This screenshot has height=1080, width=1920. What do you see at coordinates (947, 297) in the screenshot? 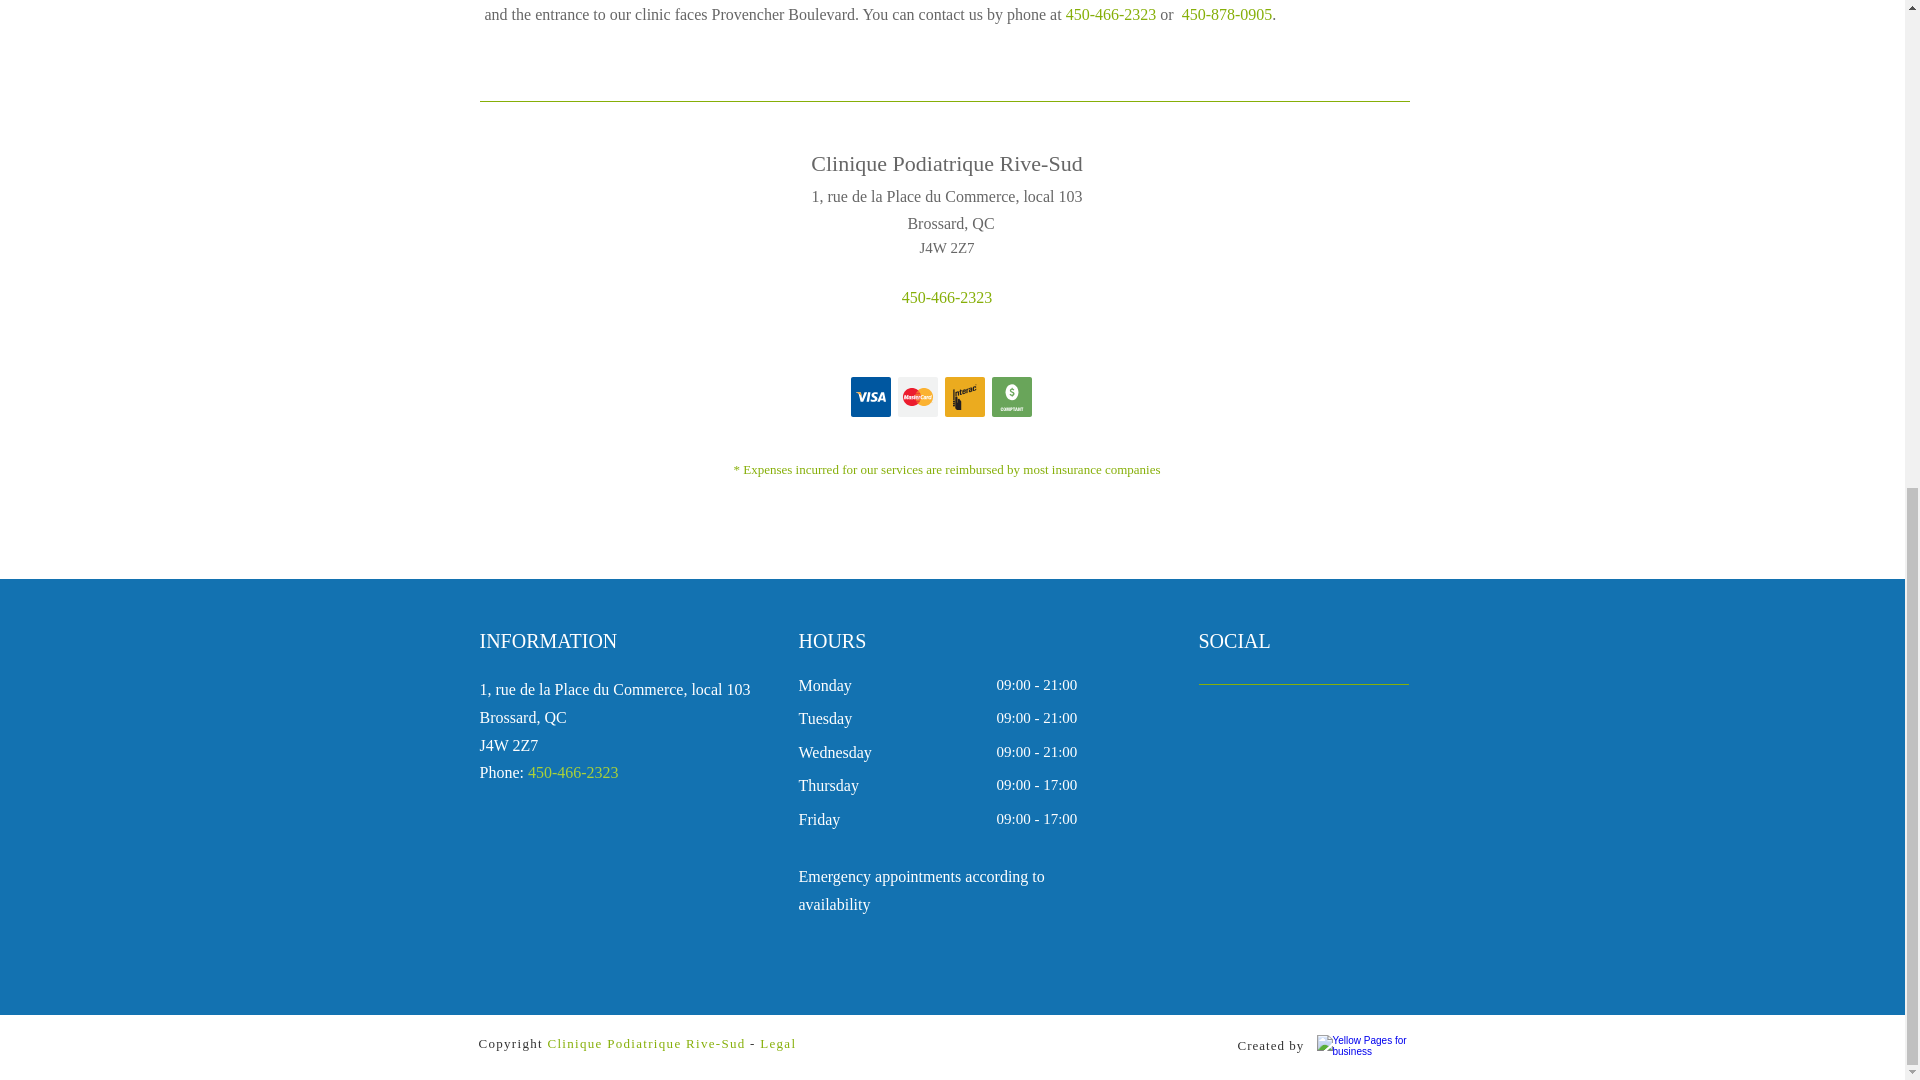
I see `450-466-2323` at bounding box center [947, 297].